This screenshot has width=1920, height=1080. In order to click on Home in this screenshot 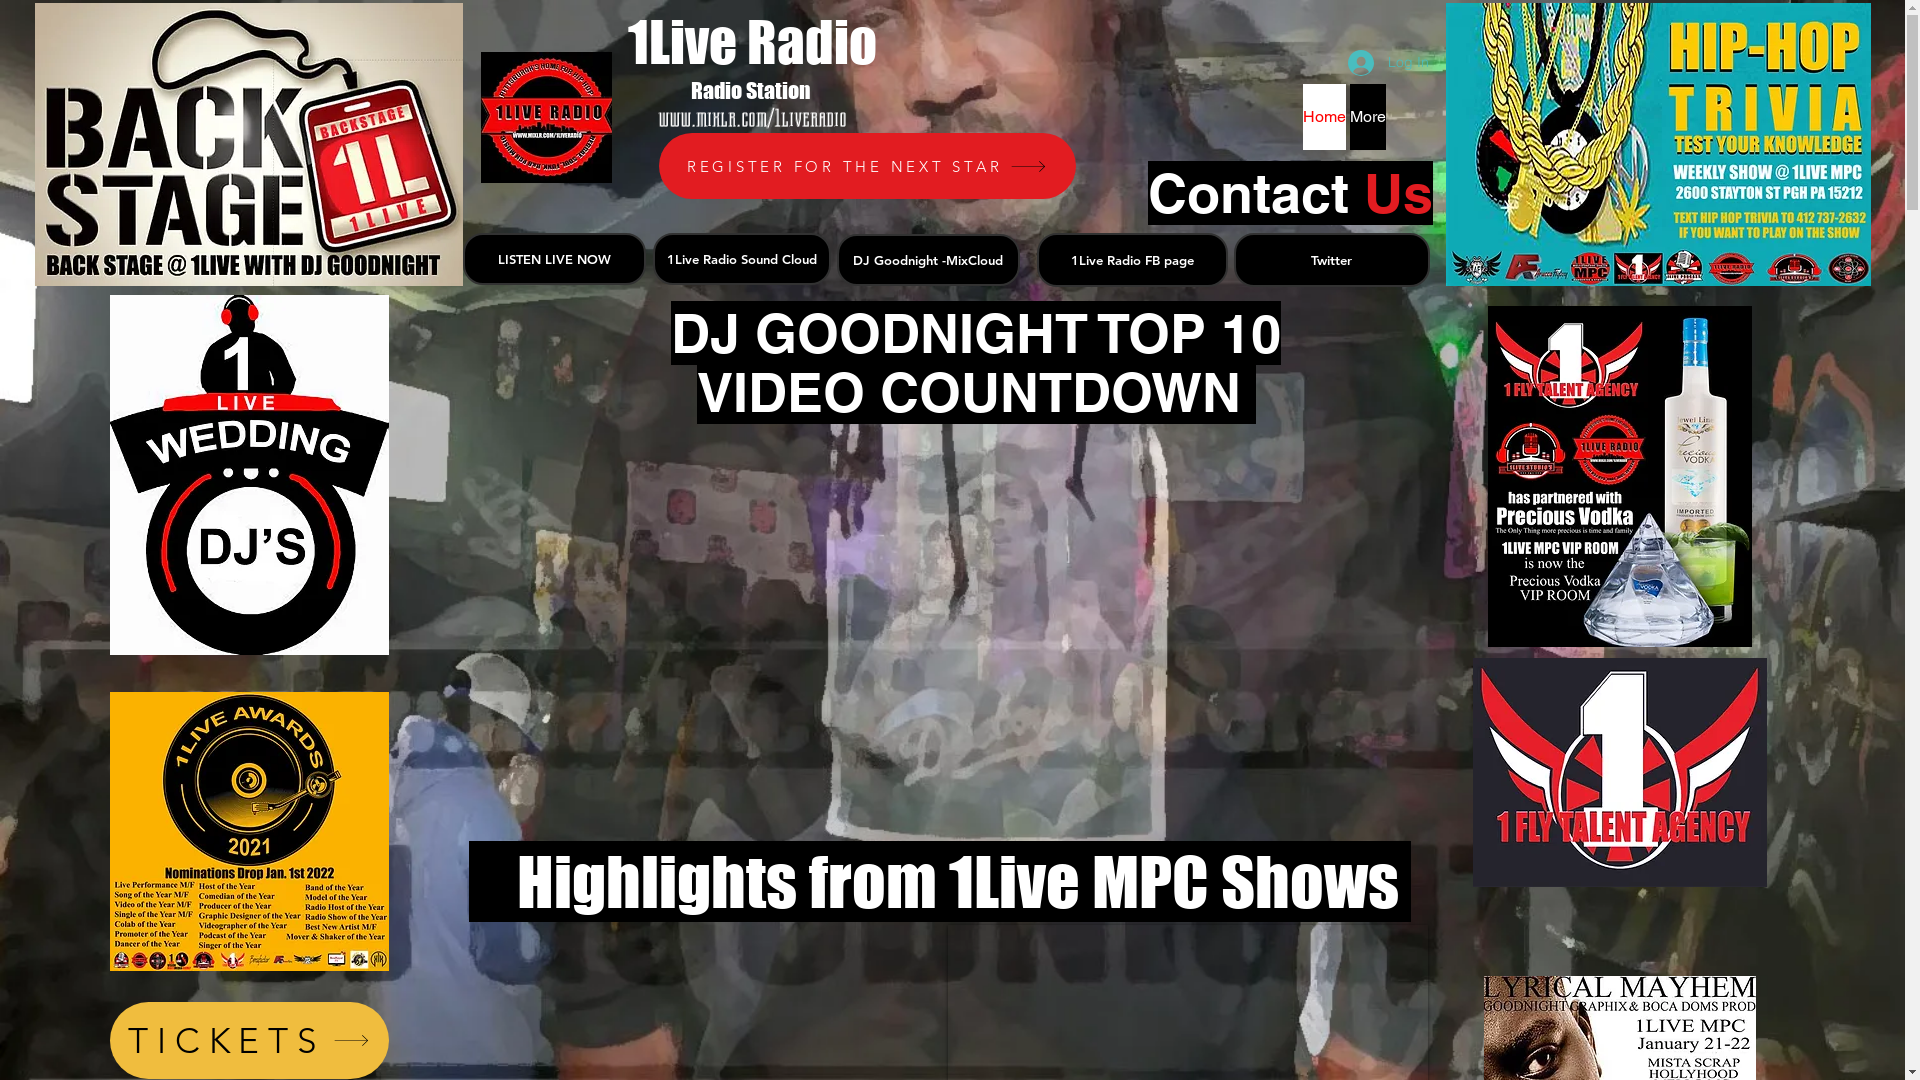, I will do `click(1324, 117)`.